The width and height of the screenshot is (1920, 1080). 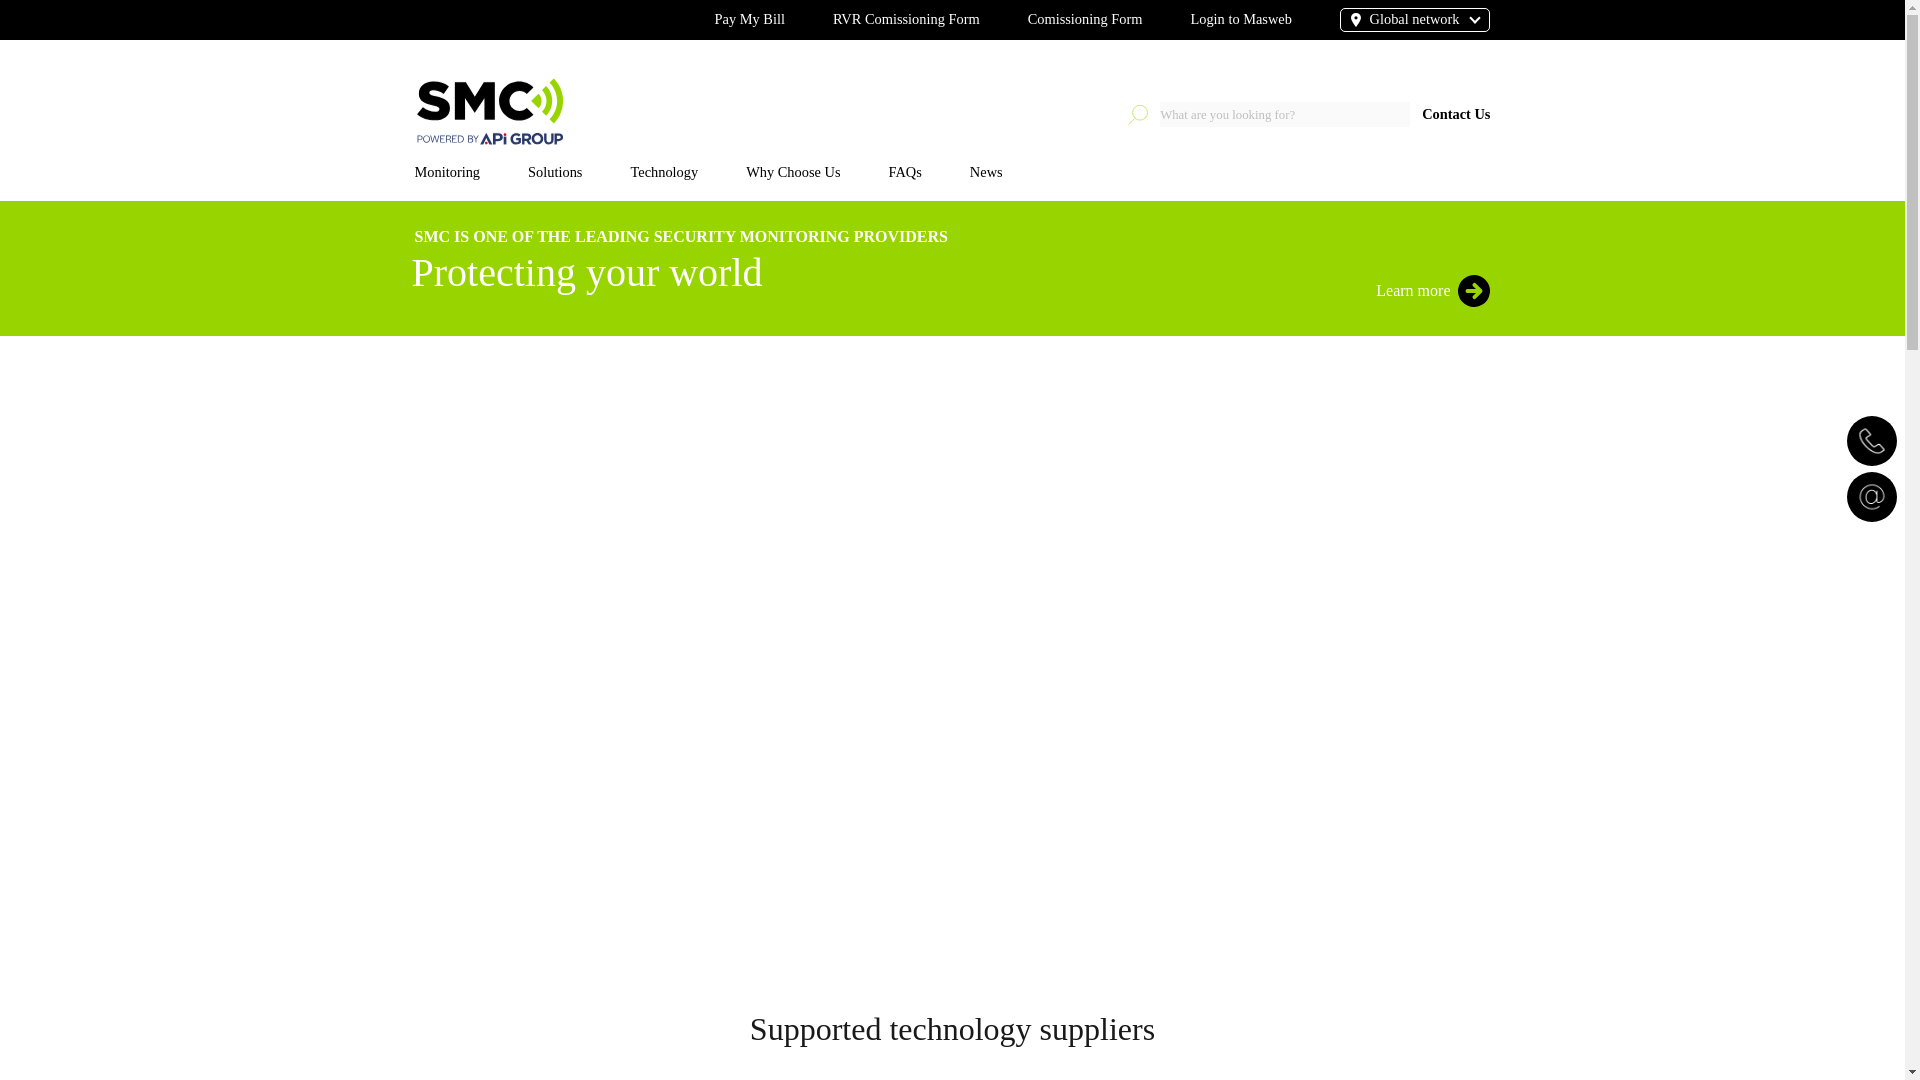 What do you see at coordinates (1084, 20) in the screenshot?
I see `Comissioning Form` at bounding box center [1084, 20].